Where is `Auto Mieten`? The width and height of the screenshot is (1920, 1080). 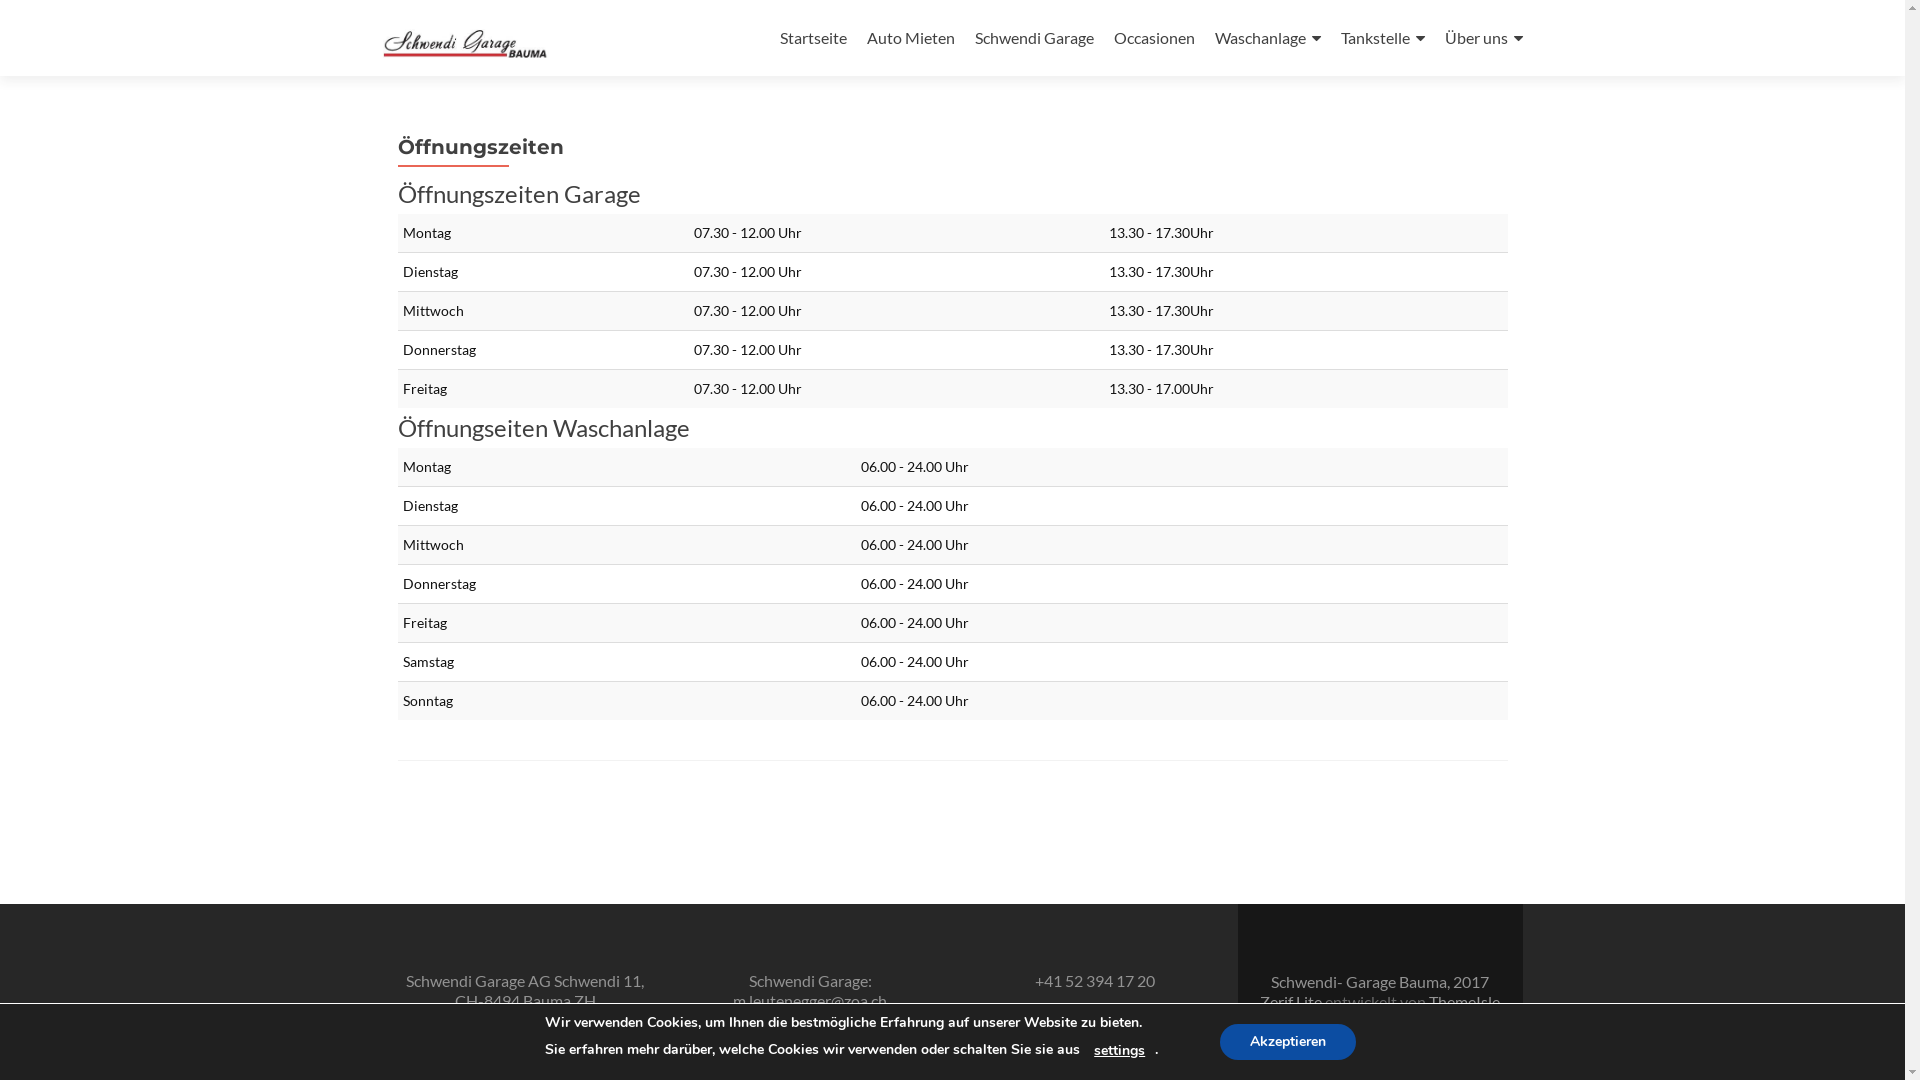
Auto Mieten is located at coordinates (910, 38).